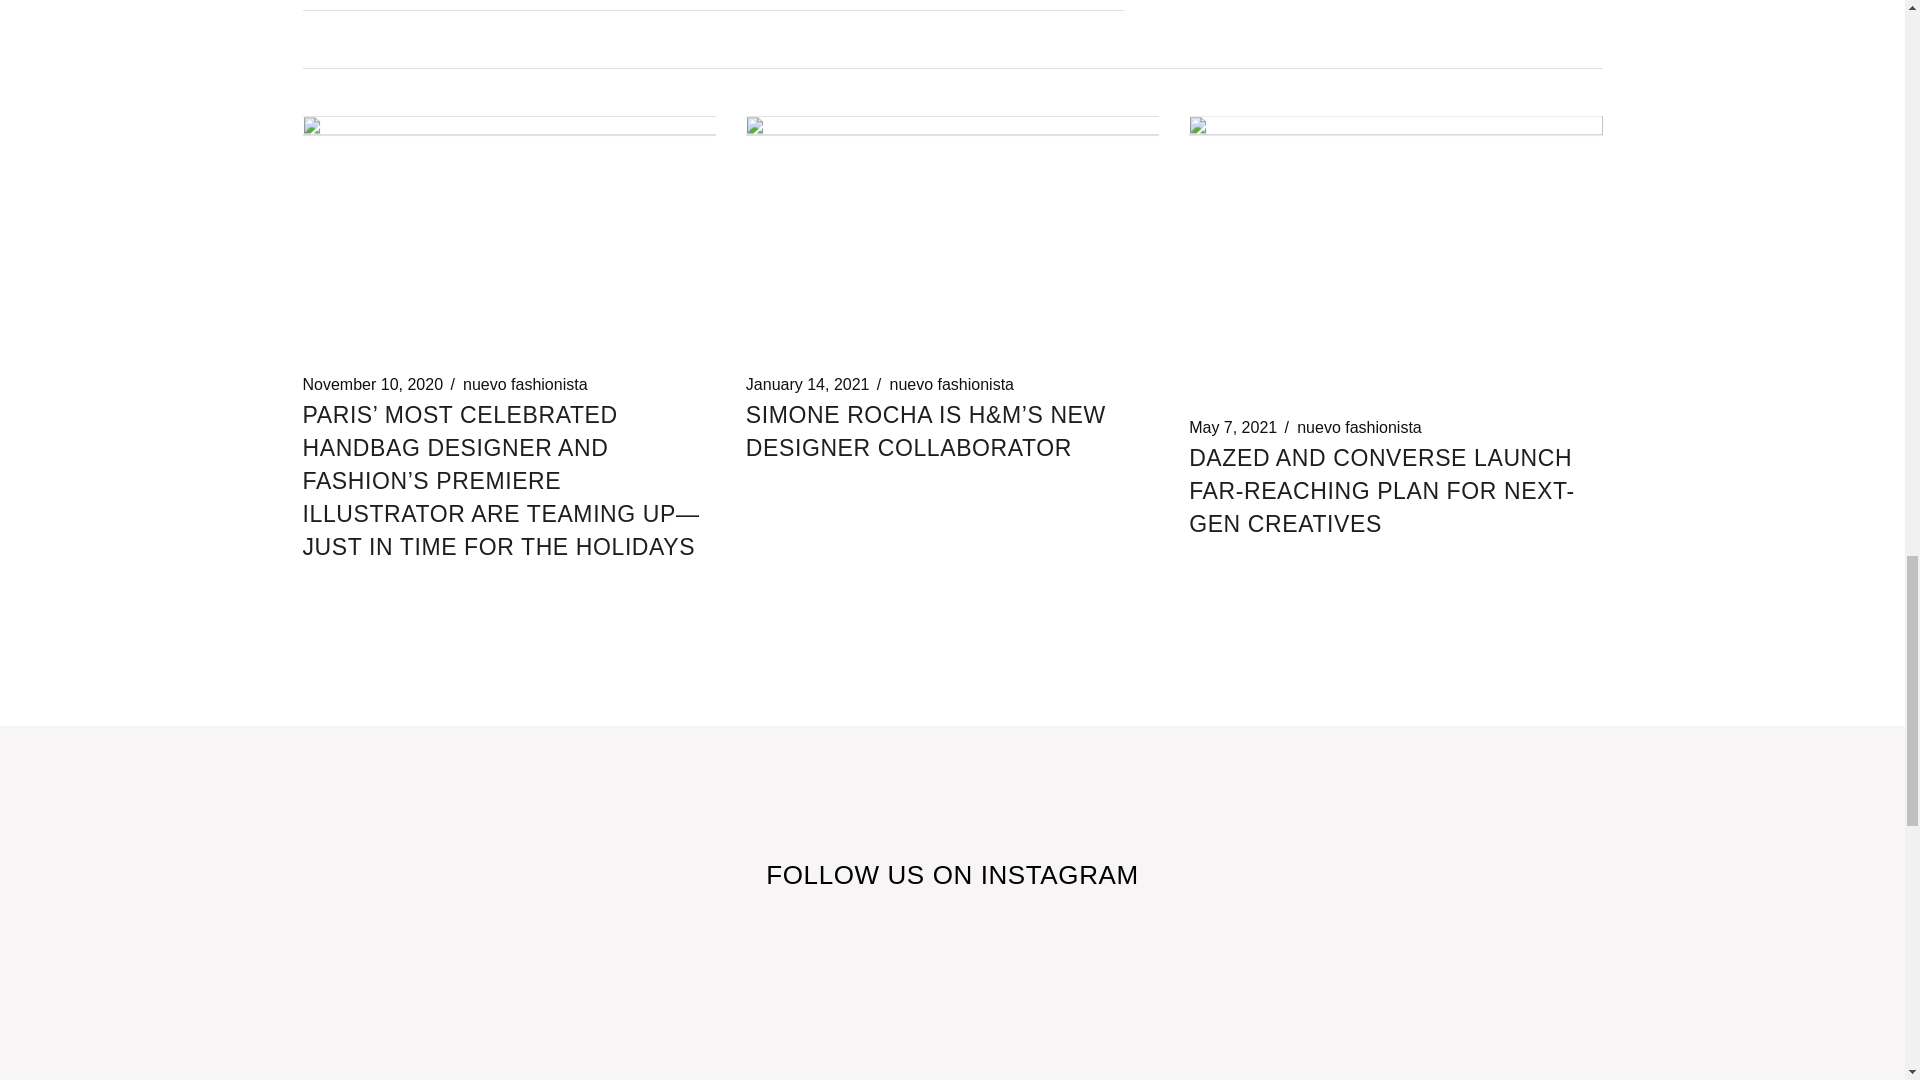 The height and width of the screenshot is (1080, 1920). Describe the element at coordinates (872, 874) in the screenshot. I see `FOLLOW US ON ` at that location.